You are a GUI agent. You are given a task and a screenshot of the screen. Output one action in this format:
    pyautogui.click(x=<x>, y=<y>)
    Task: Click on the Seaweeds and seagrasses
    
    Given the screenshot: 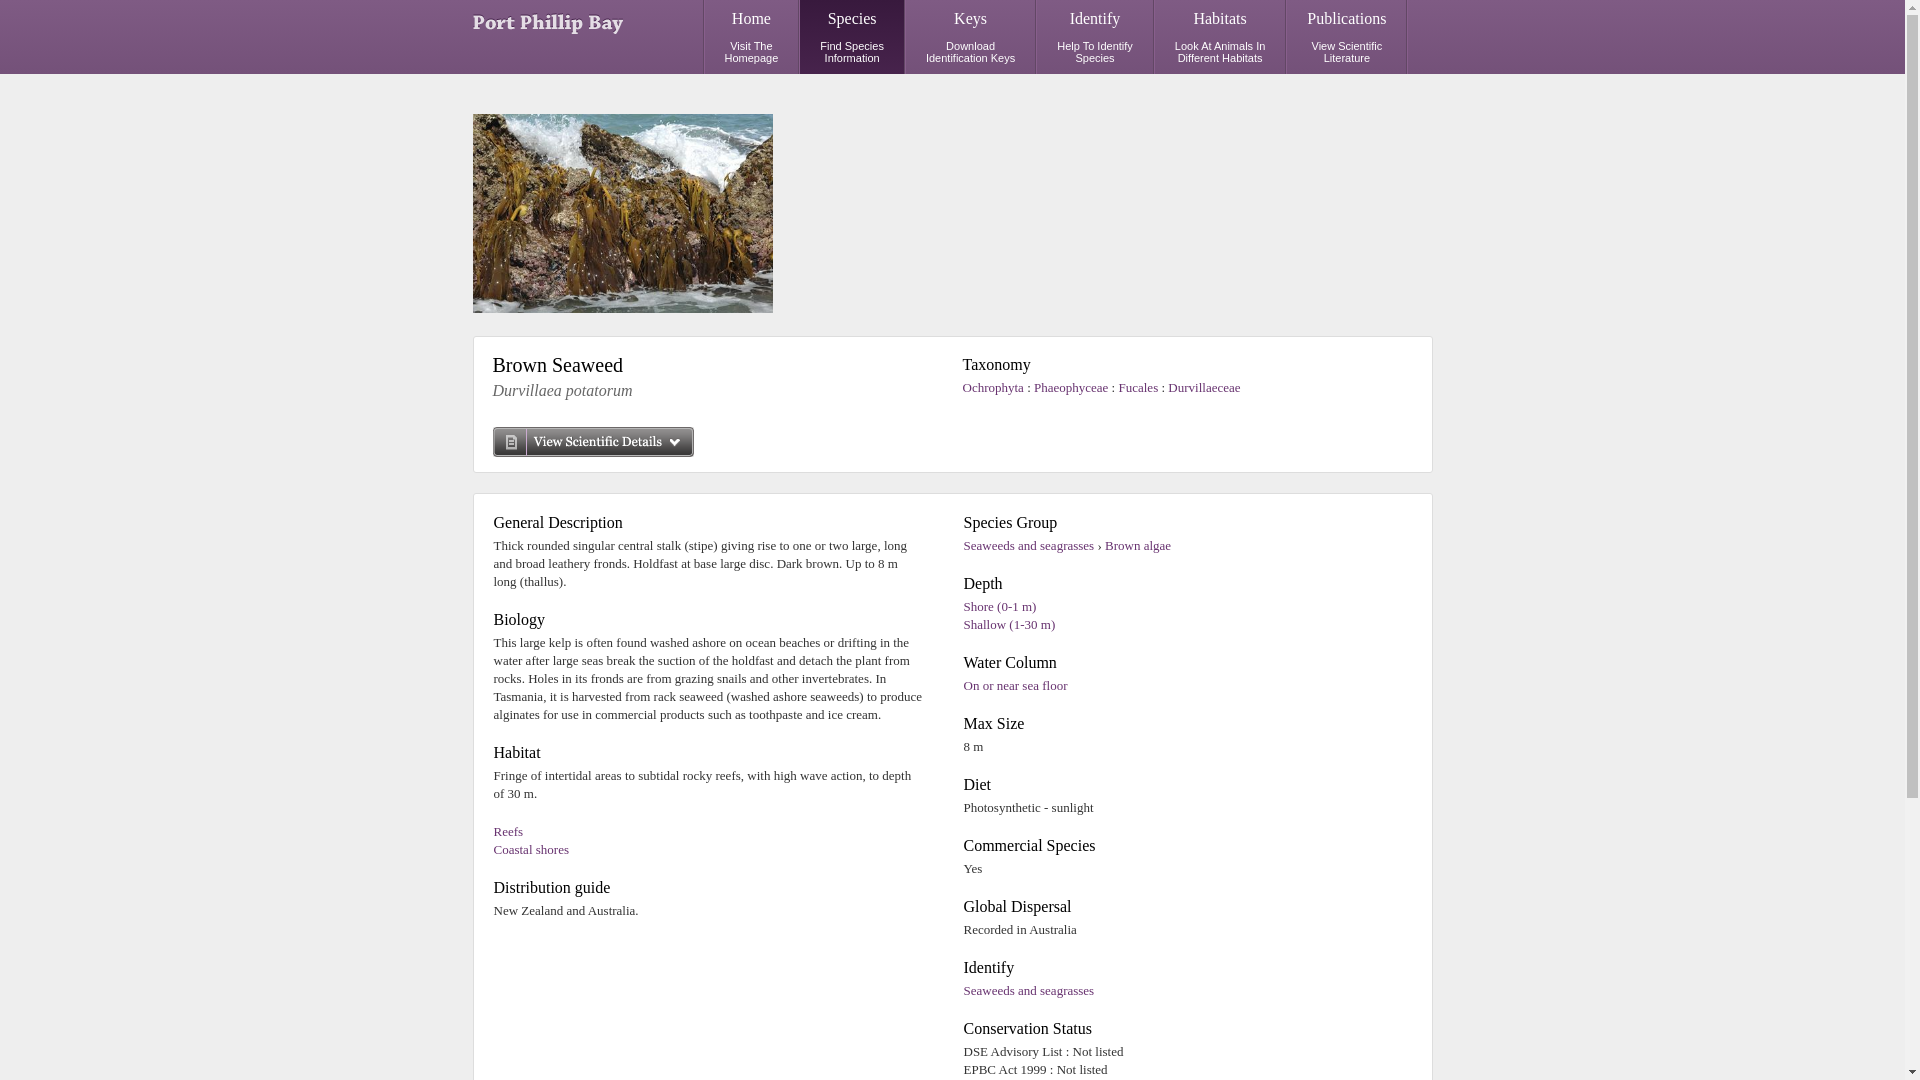 What is the action you would take?
    pyautogui.click(x=852, y=37)
    